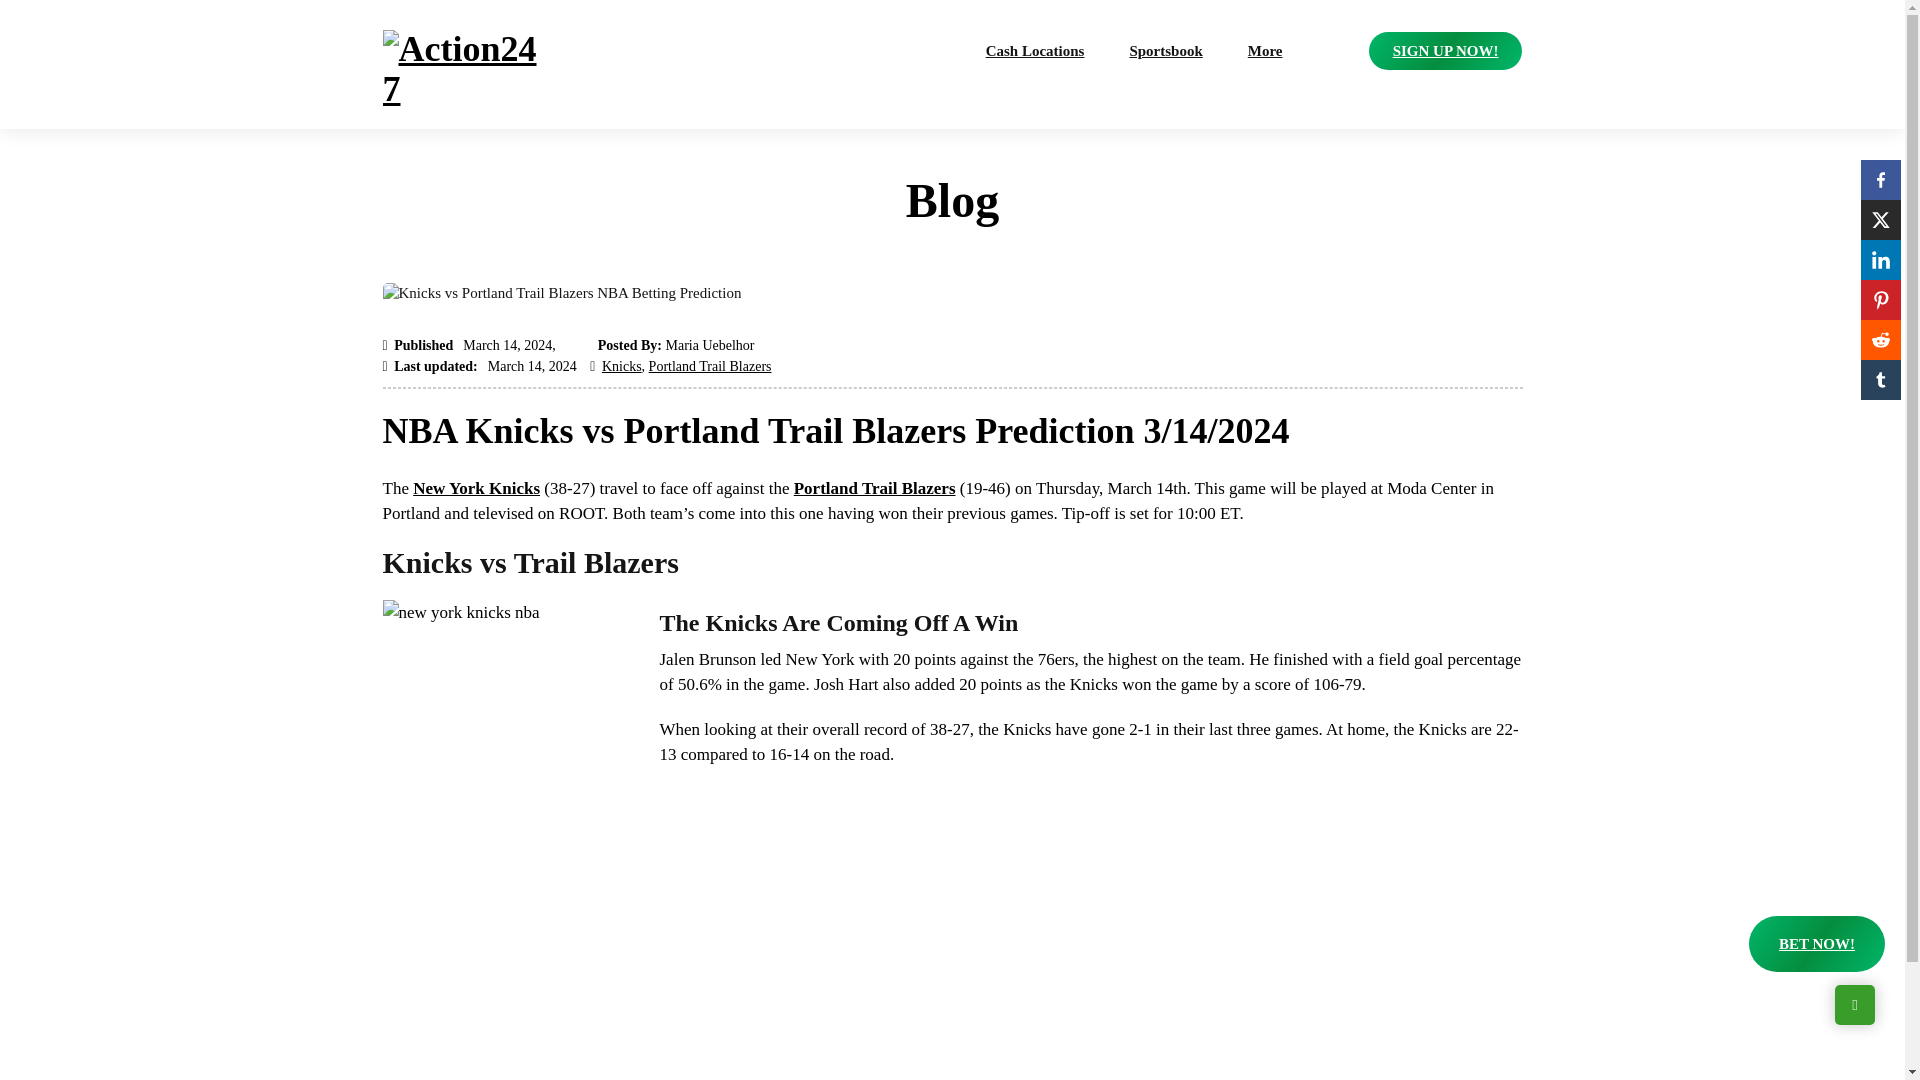  I want to click on More, so click(1264, 51).